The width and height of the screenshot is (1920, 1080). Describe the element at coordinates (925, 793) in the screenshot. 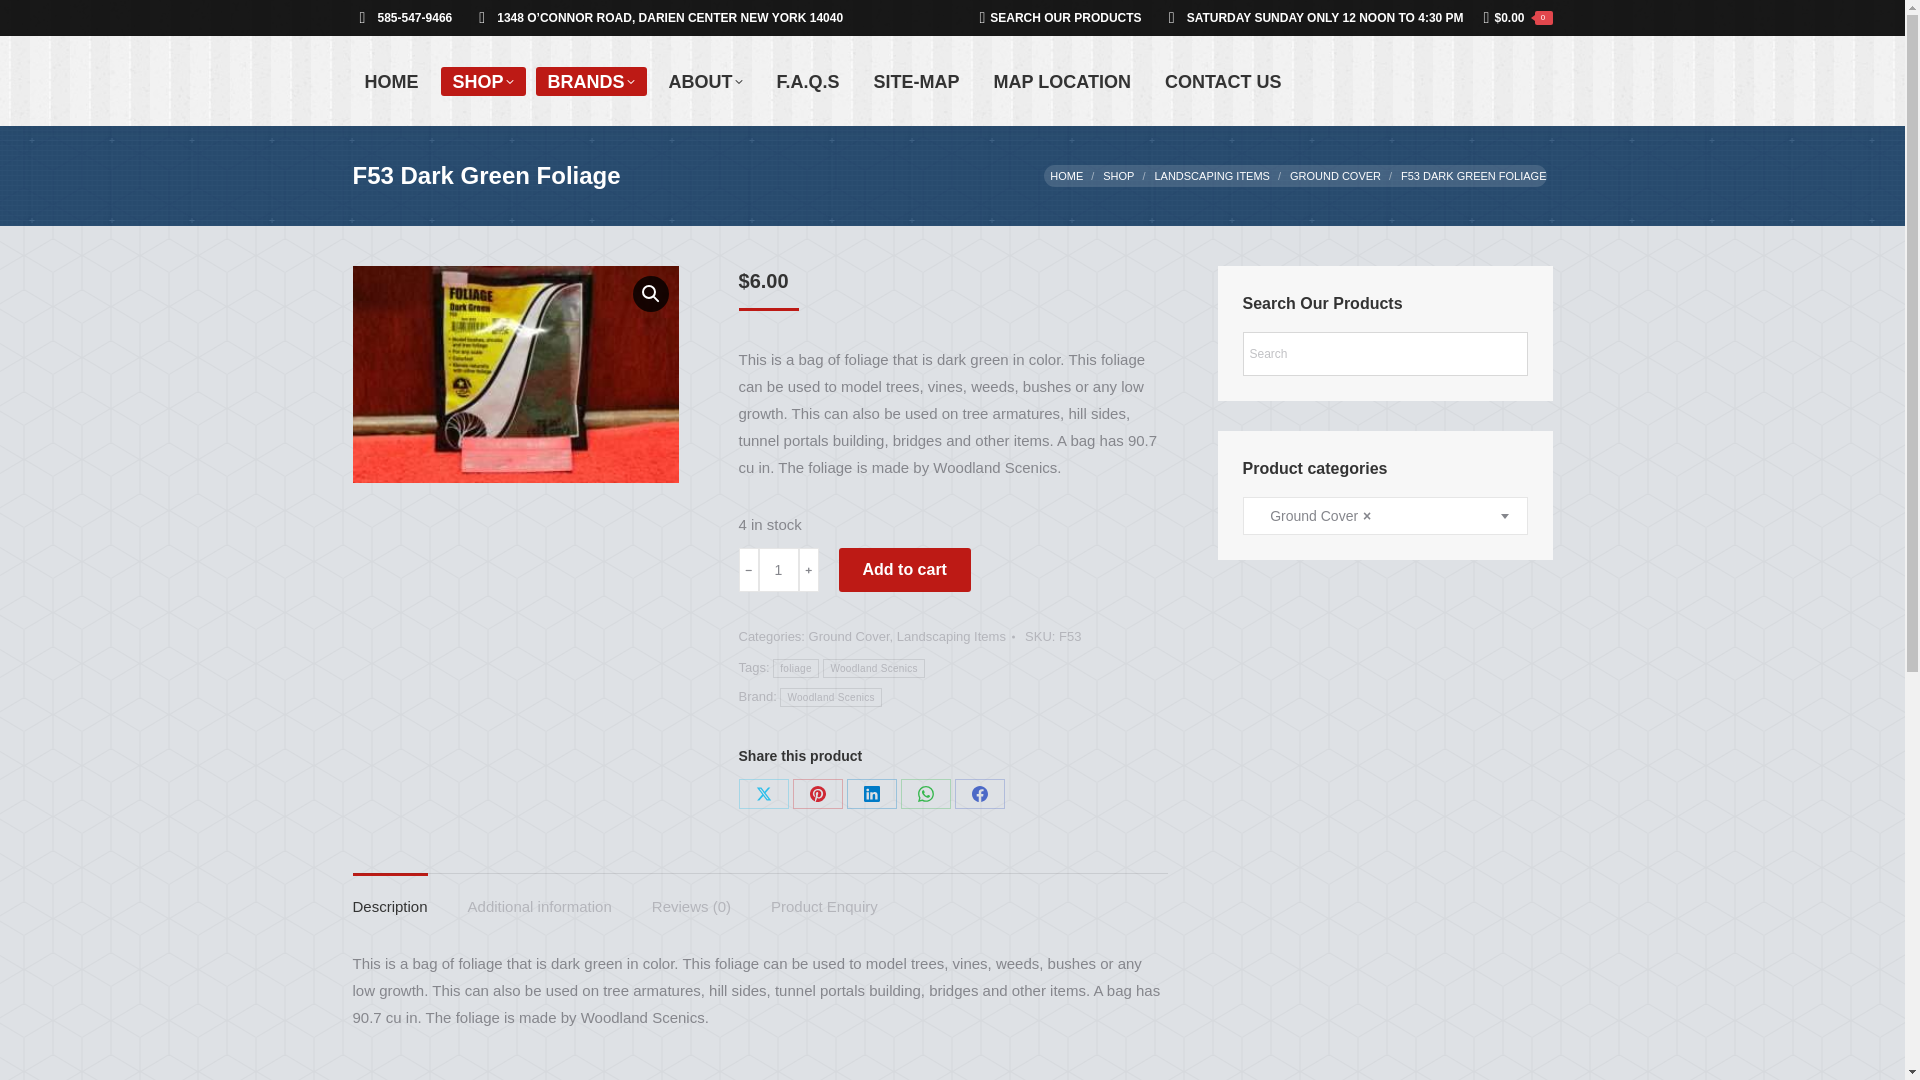

I see `WhatsApp` at that location.